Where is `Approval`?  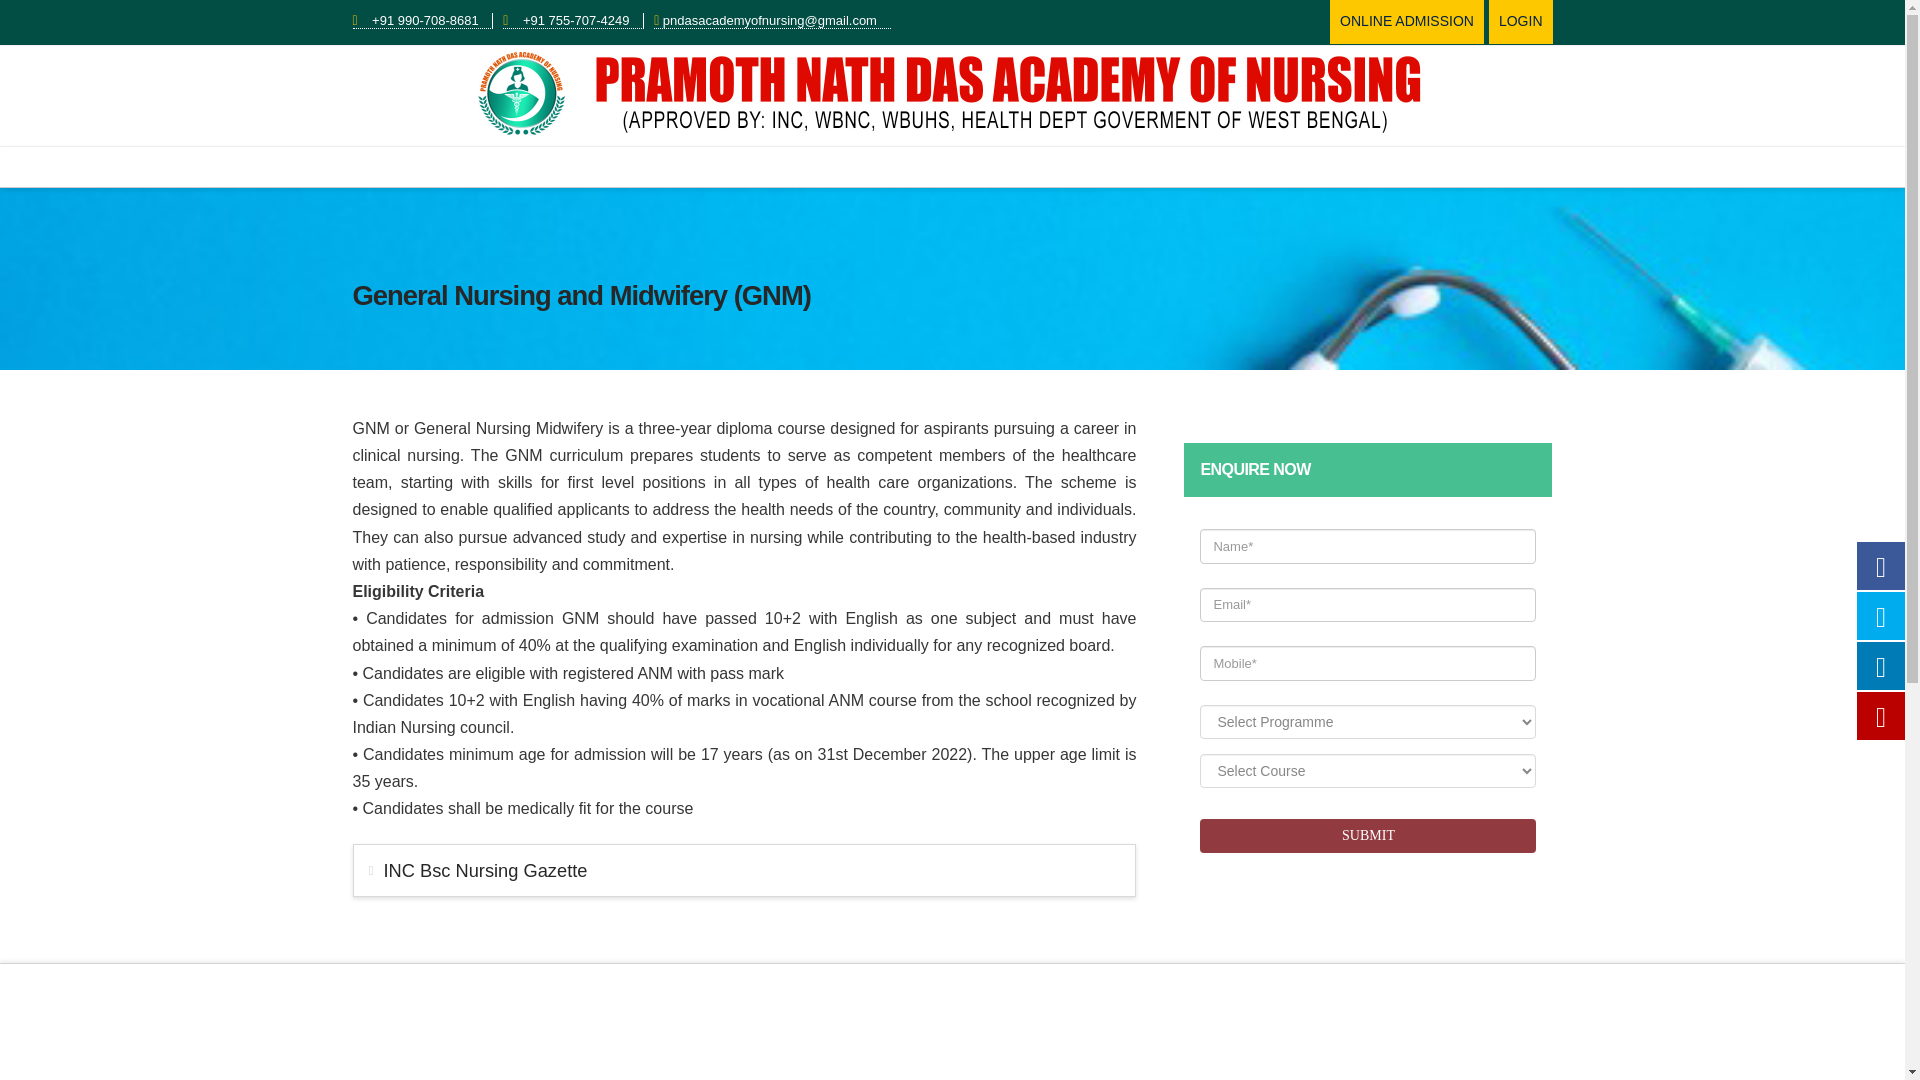
Approval is located at coordinates (596, 166).